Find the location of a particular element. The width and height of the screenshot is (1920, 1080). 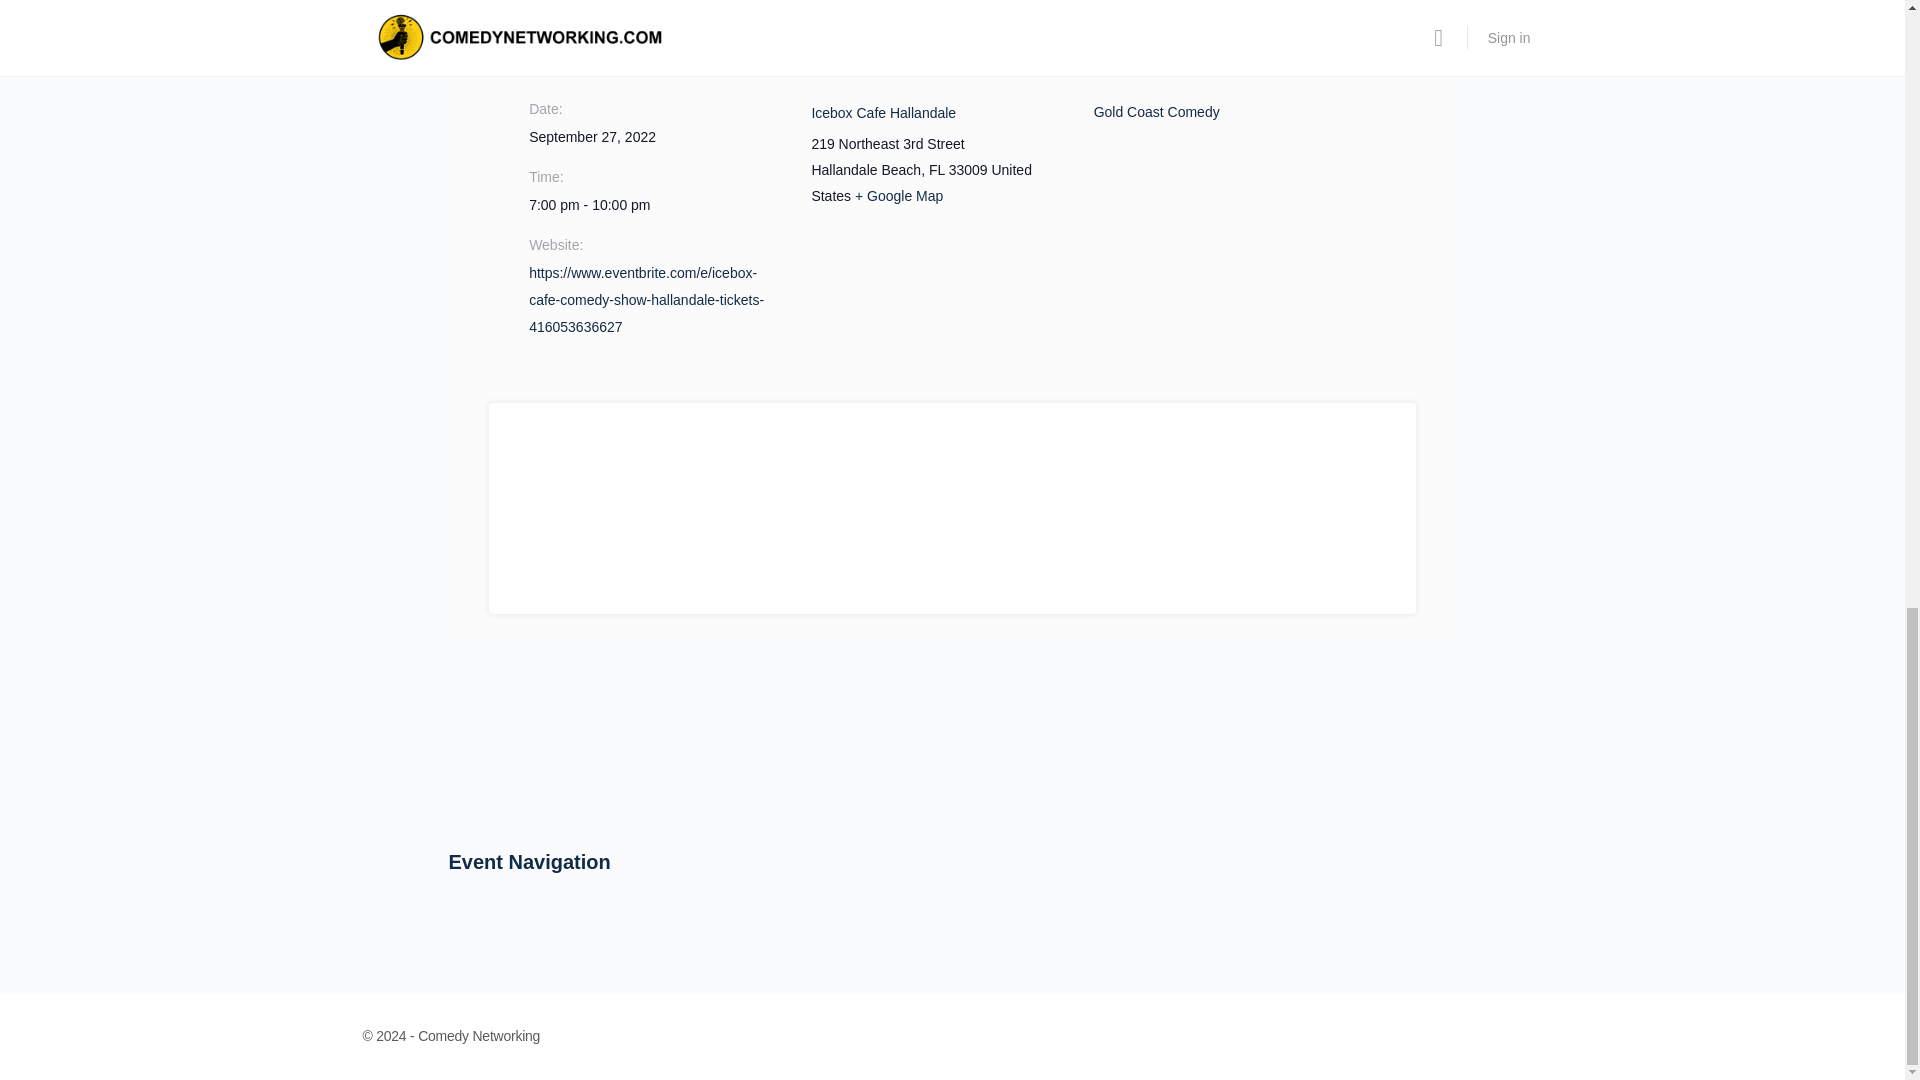

2022-09-27 is located at coordinates (658, 206).